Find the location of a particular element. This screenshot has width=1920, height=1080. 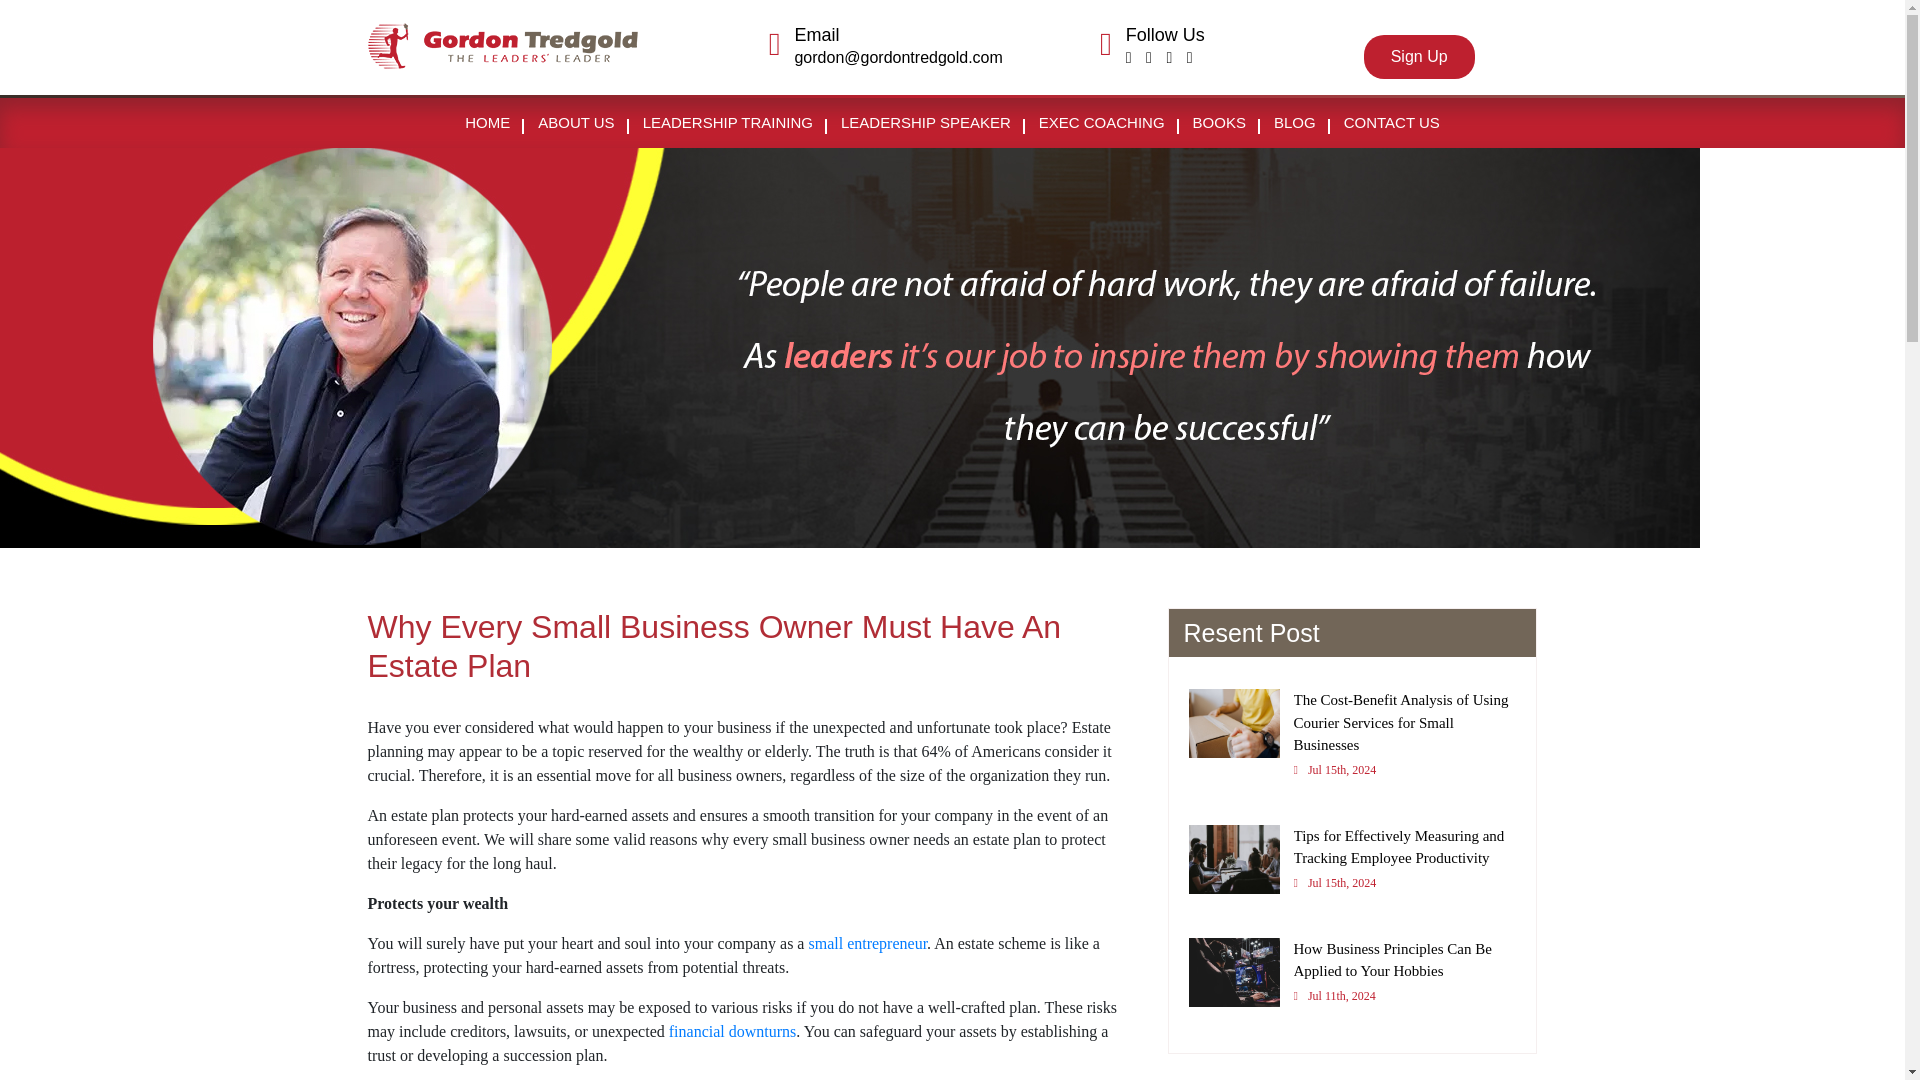

CONTACT US is located at coordinates (1392, 122).